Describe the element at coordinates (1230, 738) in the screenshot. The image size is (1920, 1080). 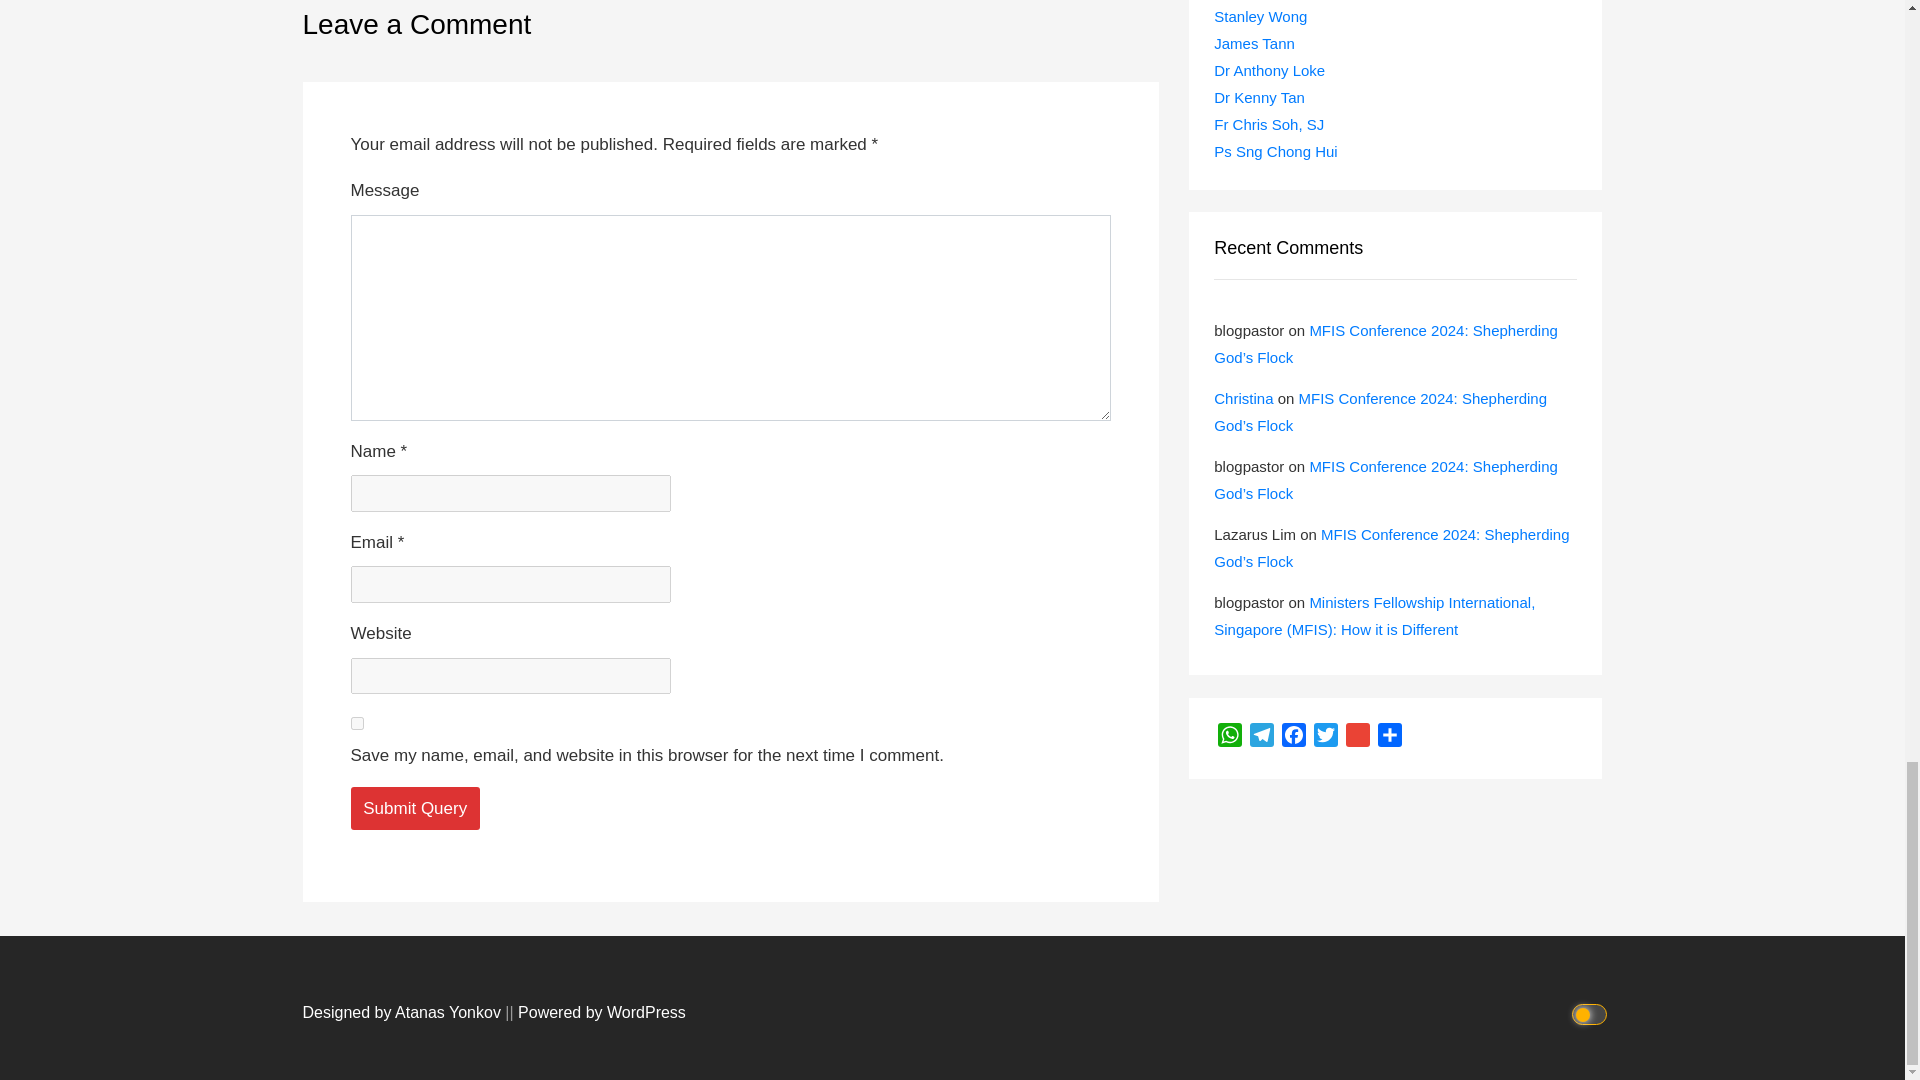
I see `WhatsApp` at that location.